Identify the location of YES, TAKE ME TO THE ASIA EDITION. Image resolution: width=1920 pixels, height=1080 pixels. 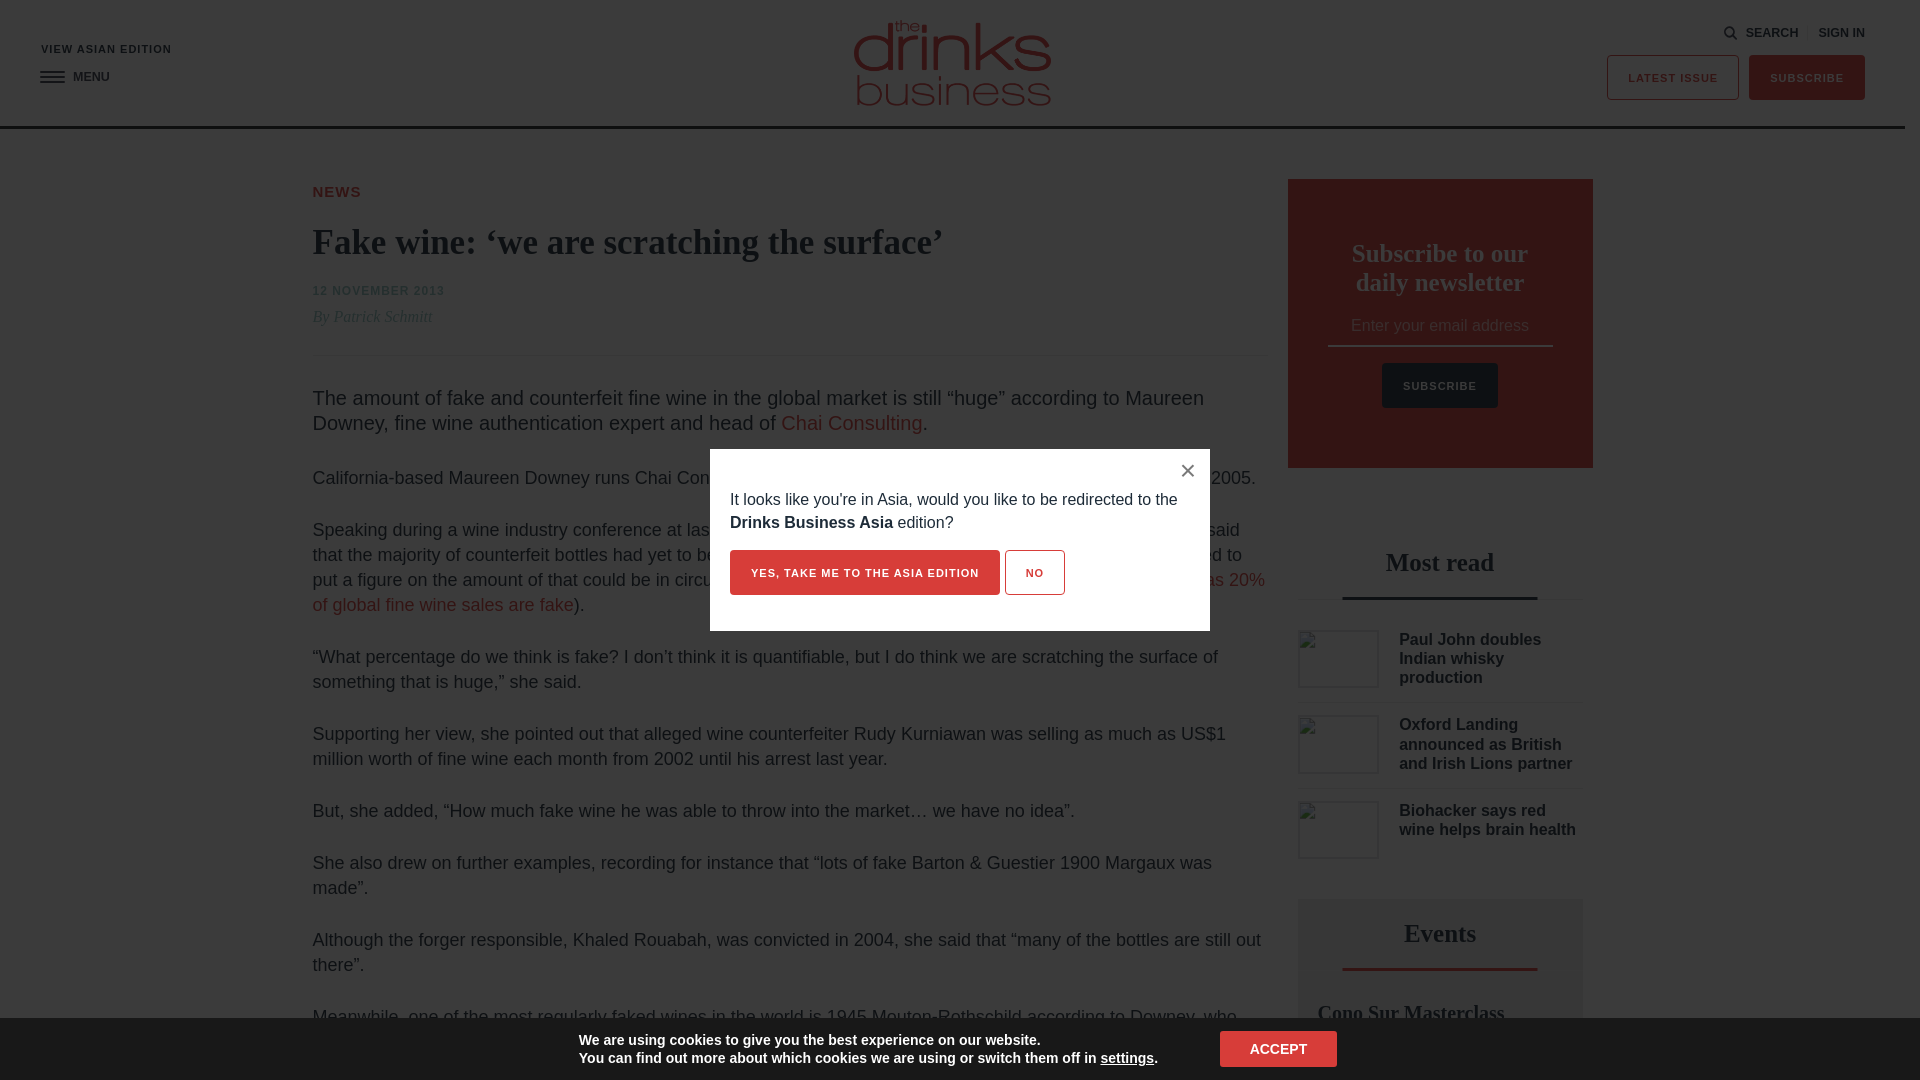
(864, 572).